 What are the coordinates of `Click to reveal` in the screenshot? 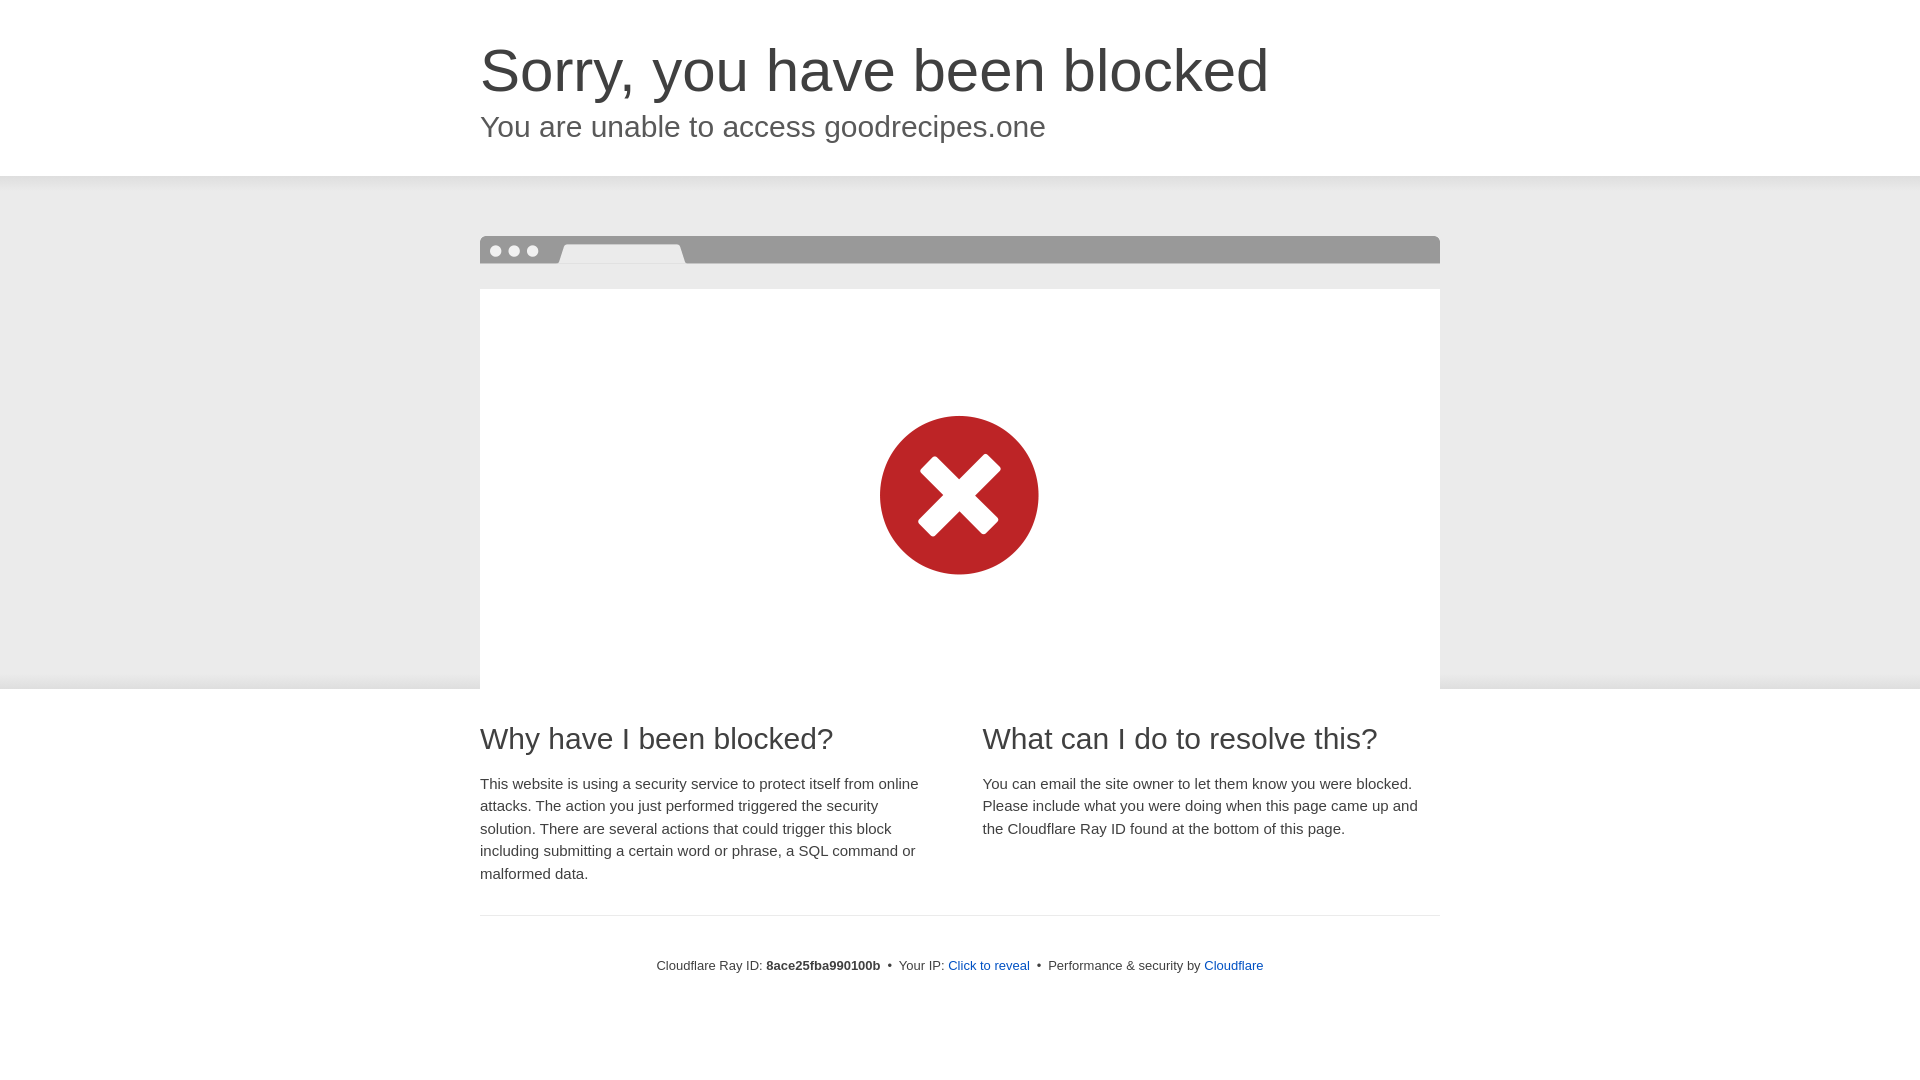 It's located at (988, 966).